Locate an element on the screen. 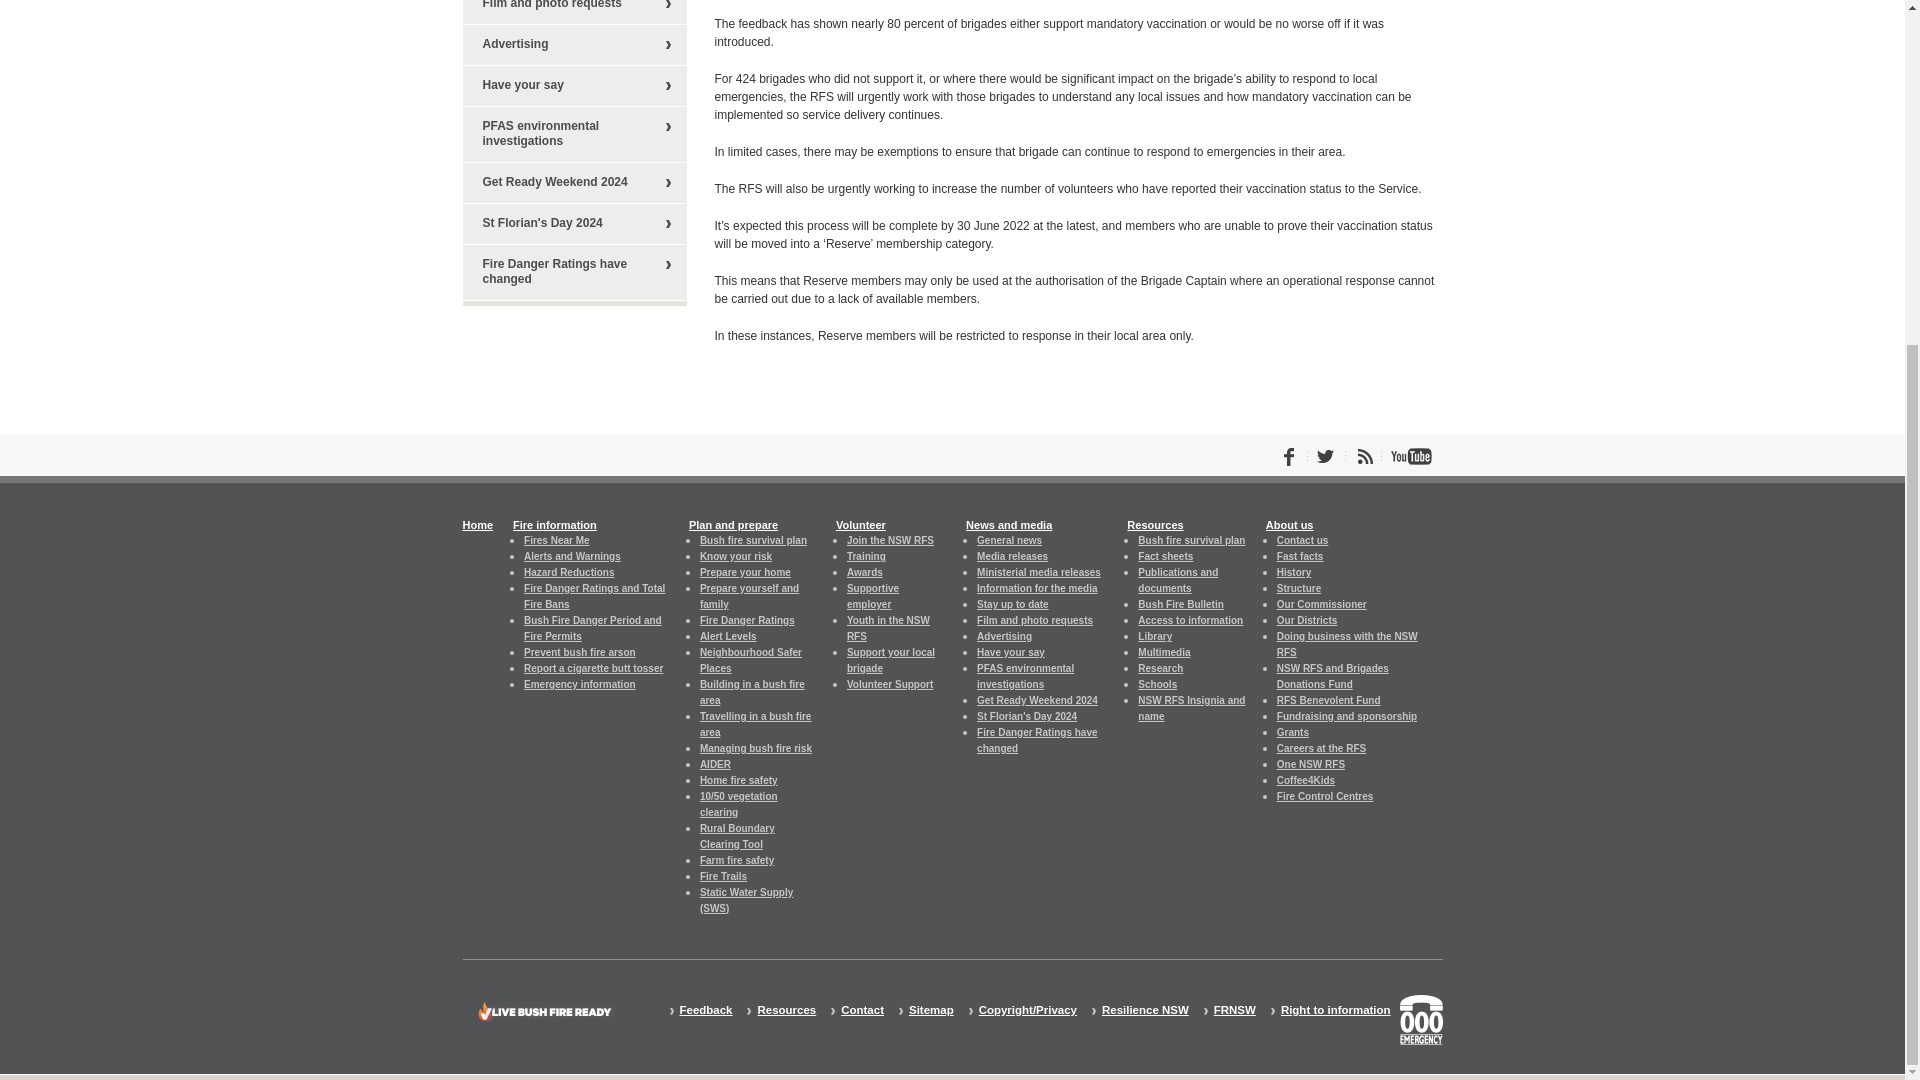  Twitter is located at coordinates (1326, 456).